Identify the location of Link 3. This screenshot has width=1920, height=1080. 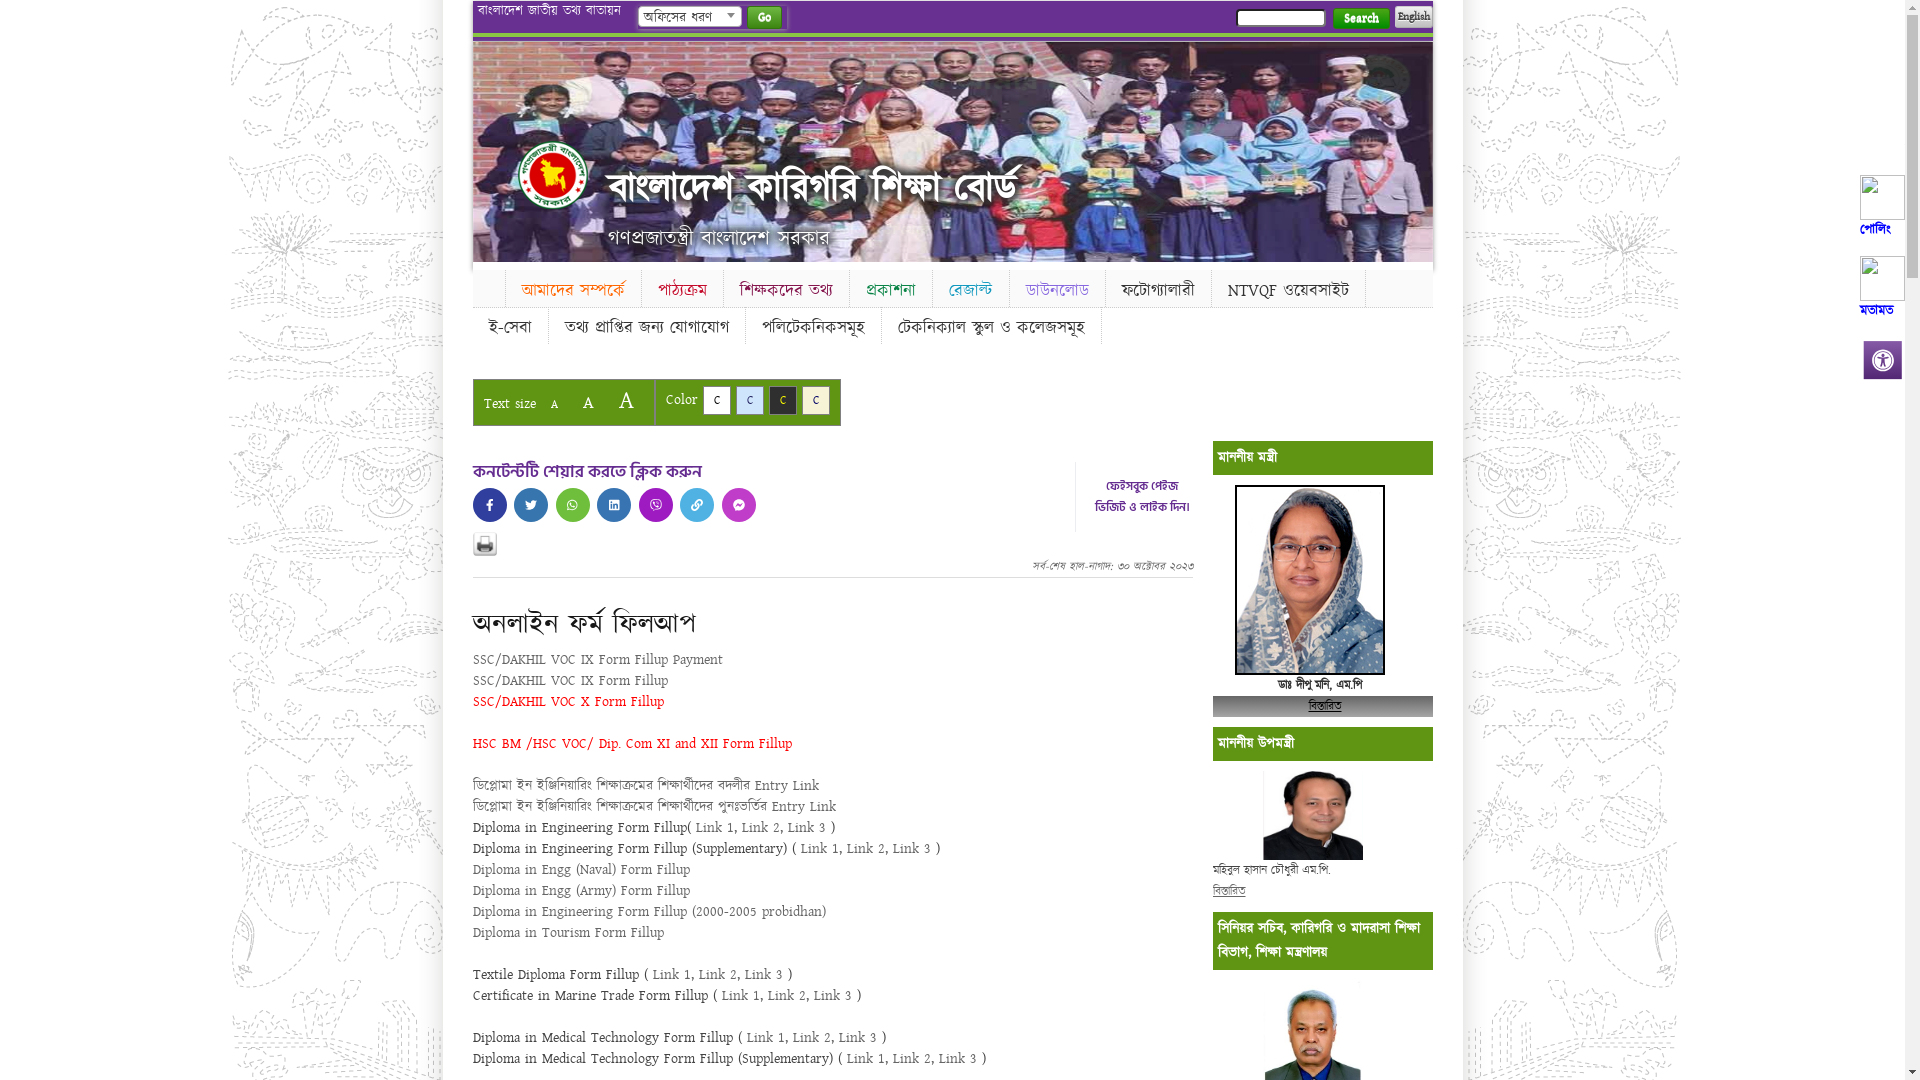
(911, 849).